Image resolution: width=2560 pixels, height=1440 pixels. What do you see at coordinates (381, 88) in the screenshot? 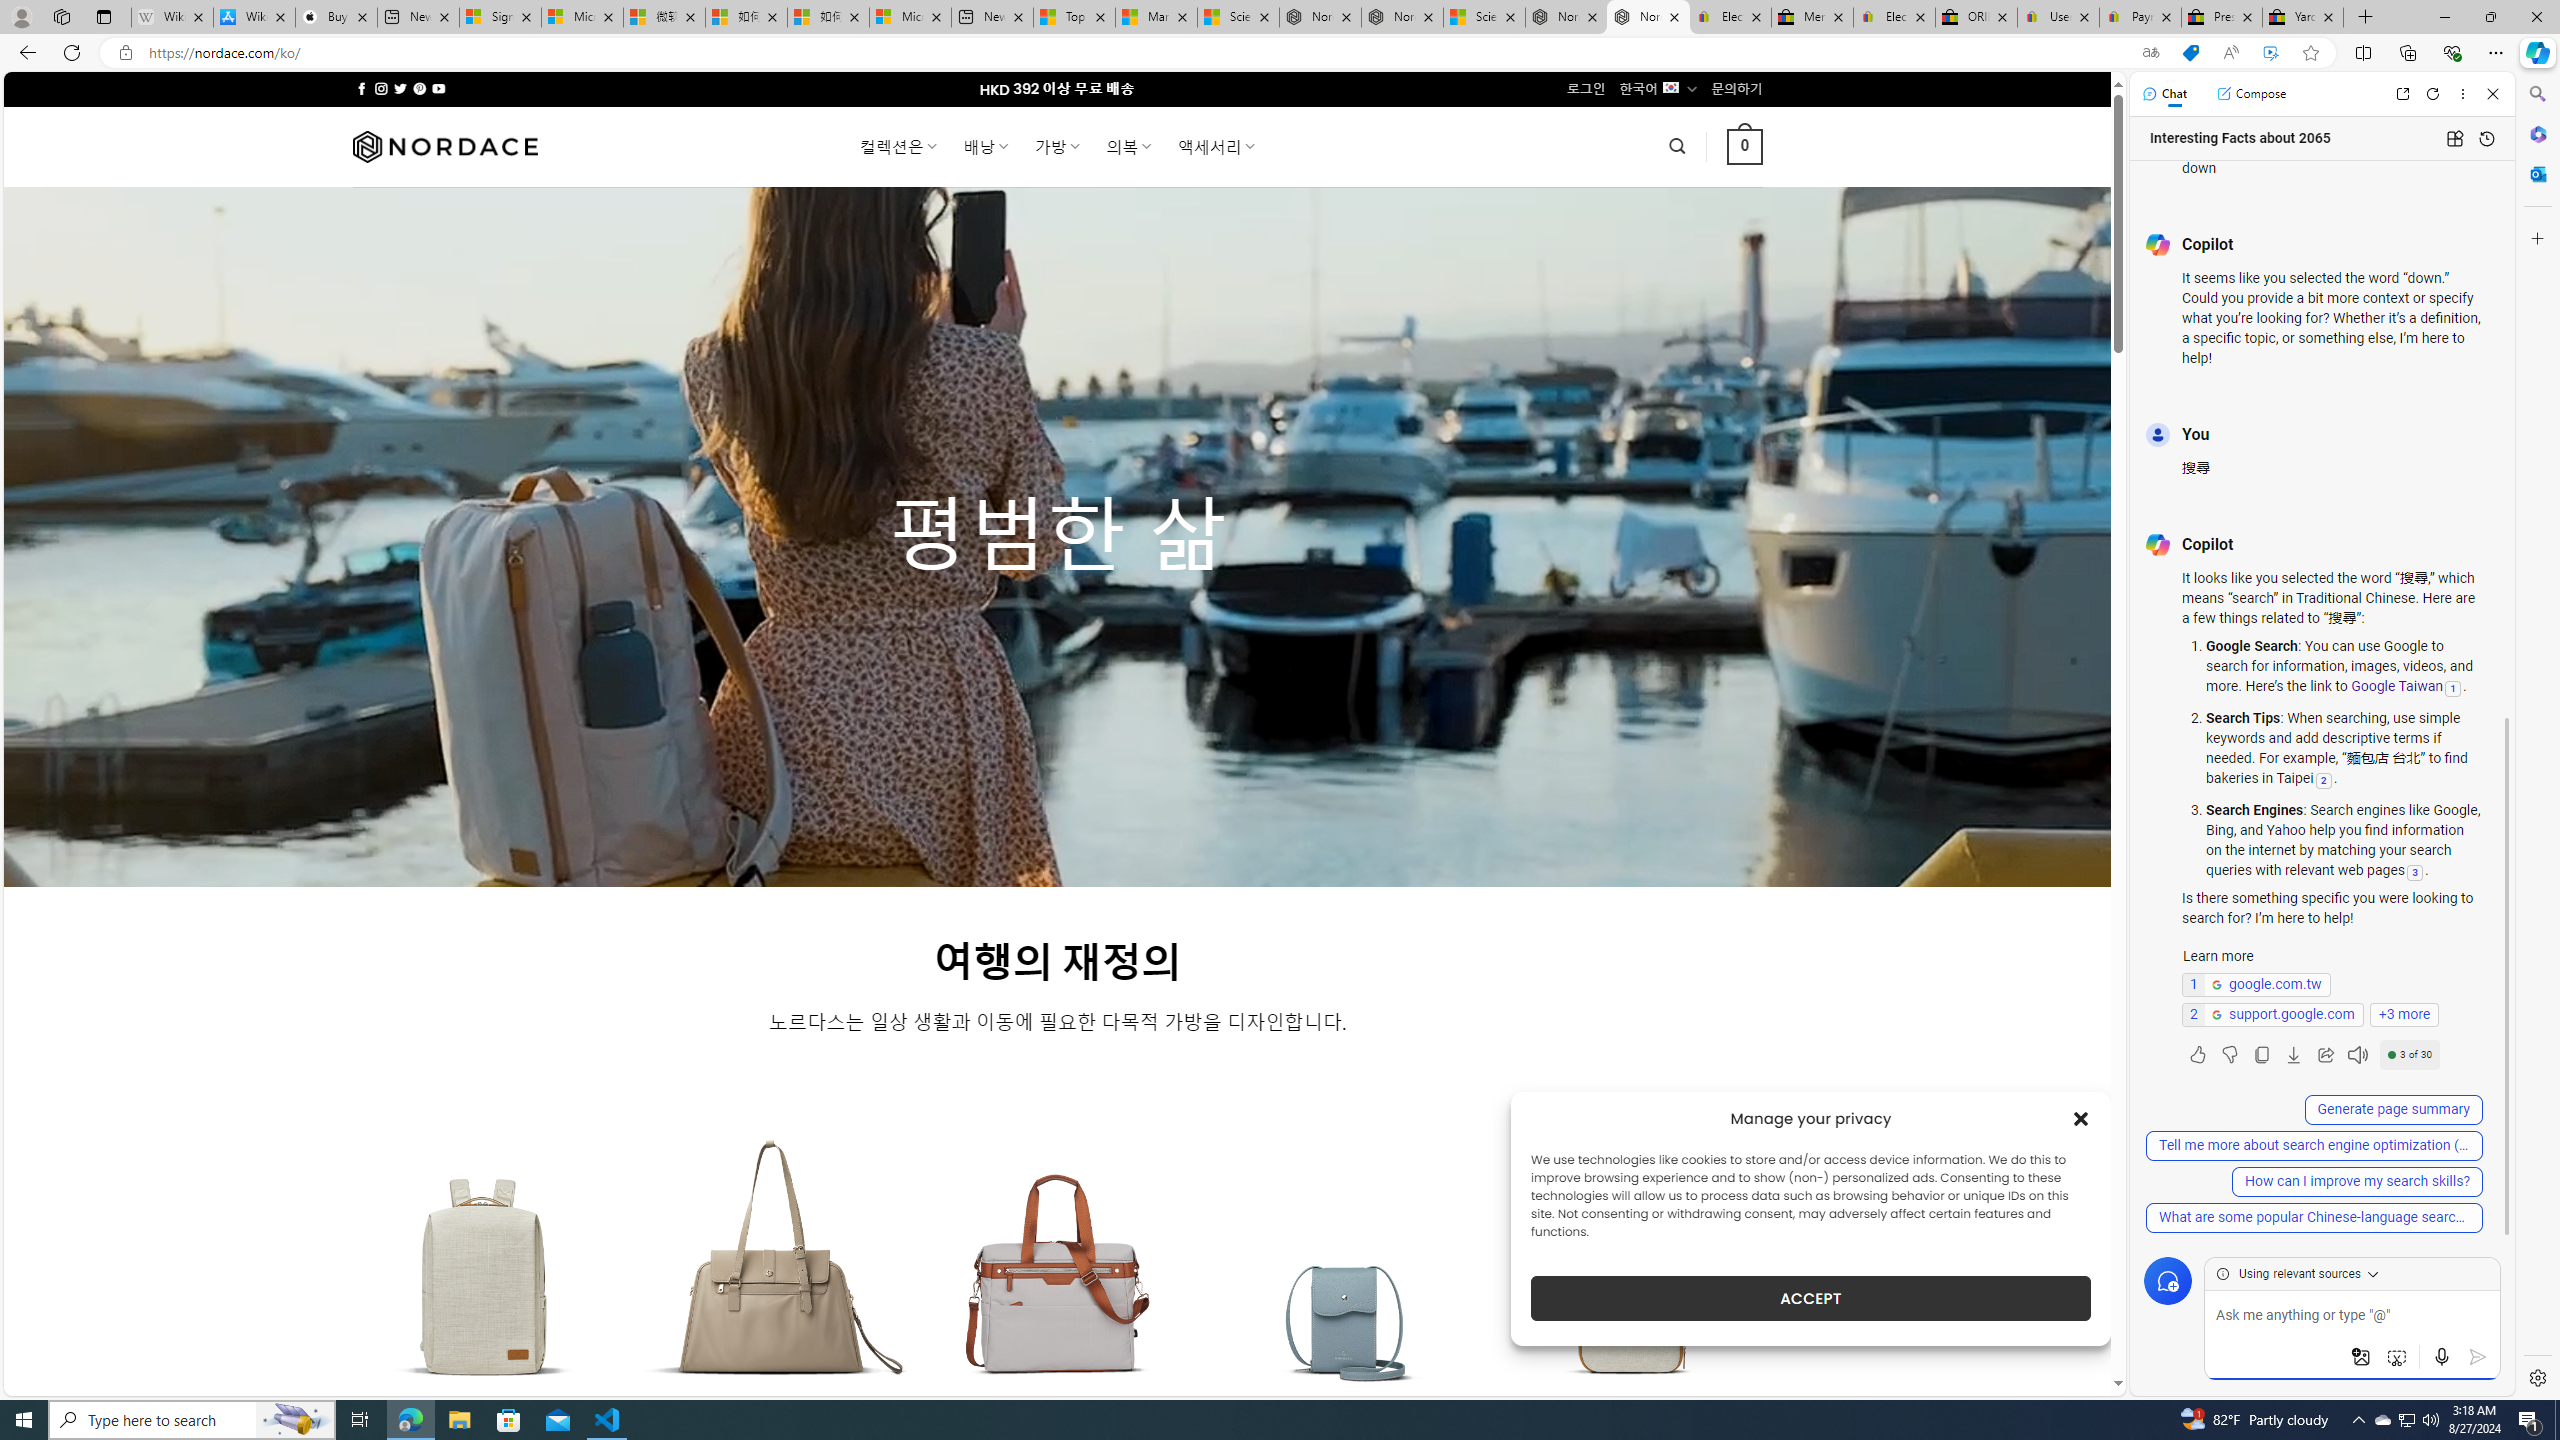
I see `Follow on Instagram` at bounding box center [381, 88].